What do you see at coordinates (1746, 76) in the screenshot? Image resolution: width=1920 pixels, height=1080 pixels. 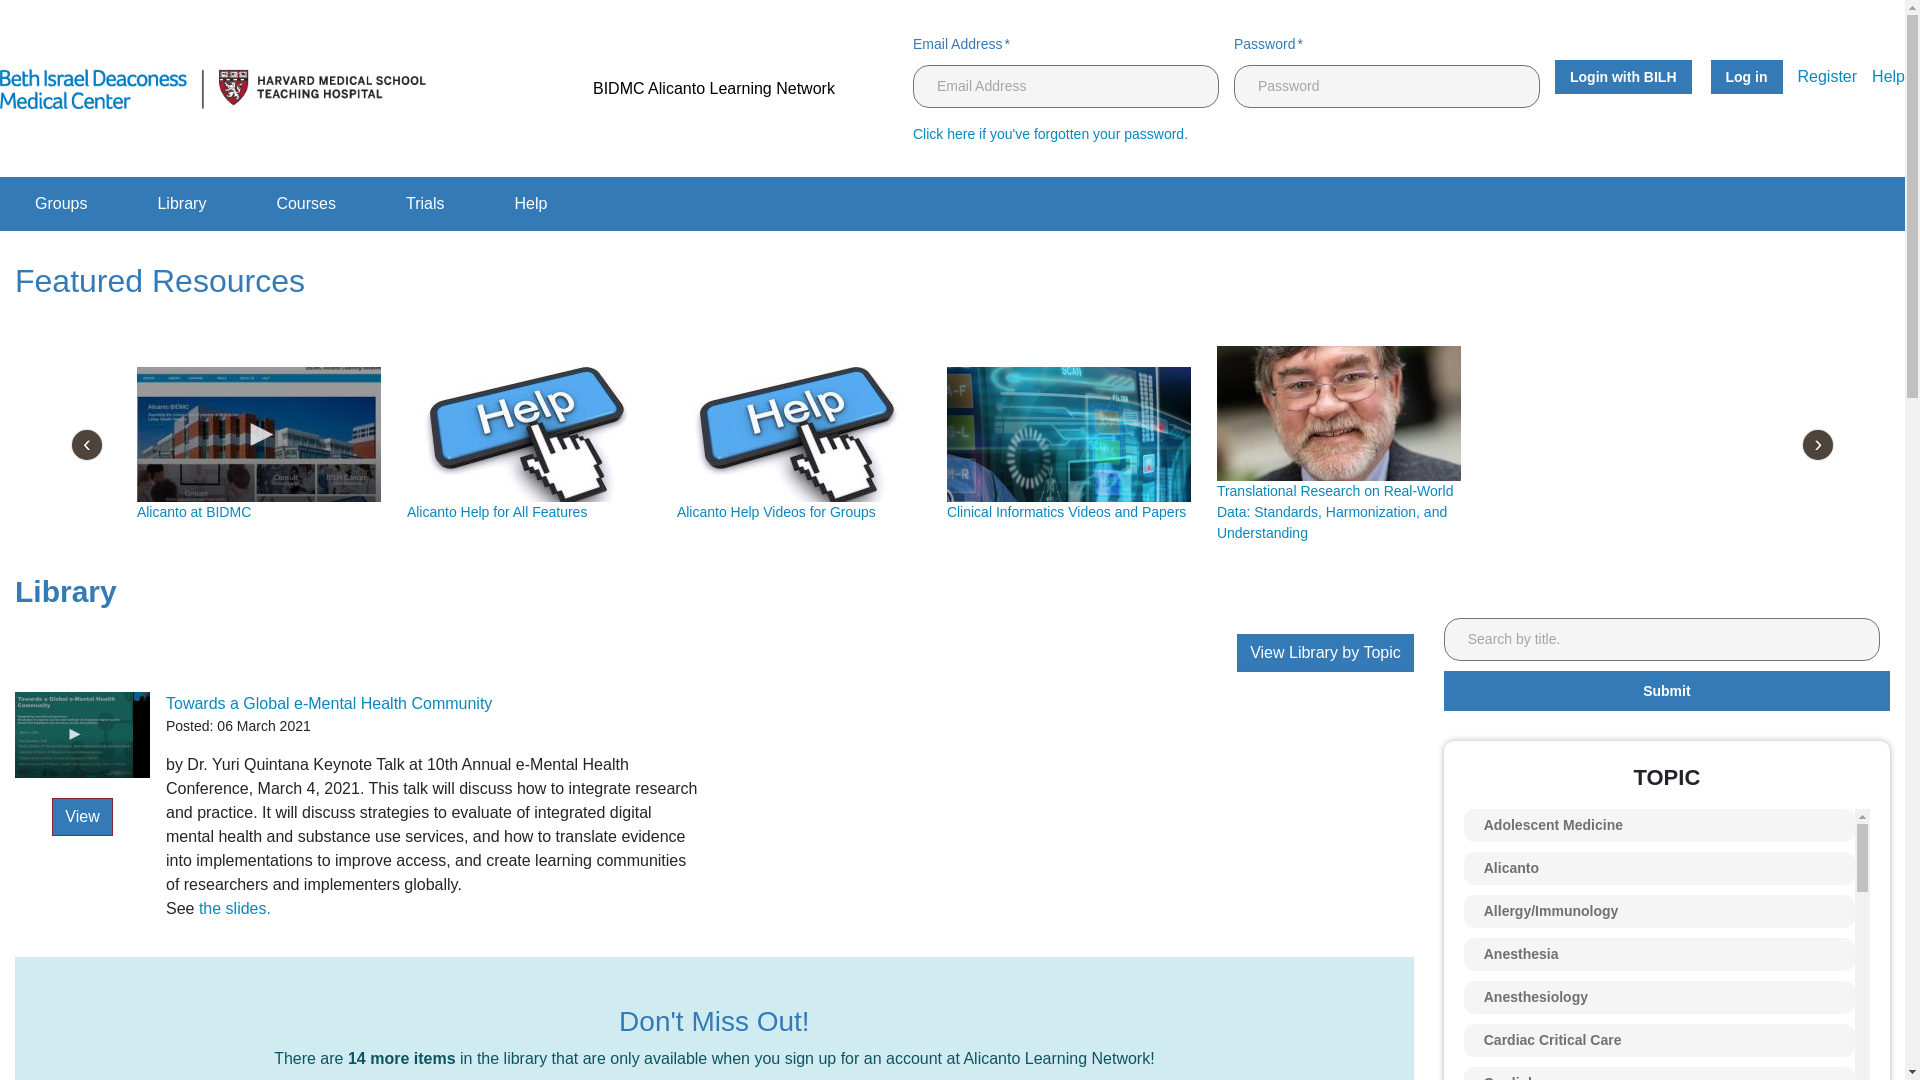 I see `Log in` at bounding box center [1746, 76].